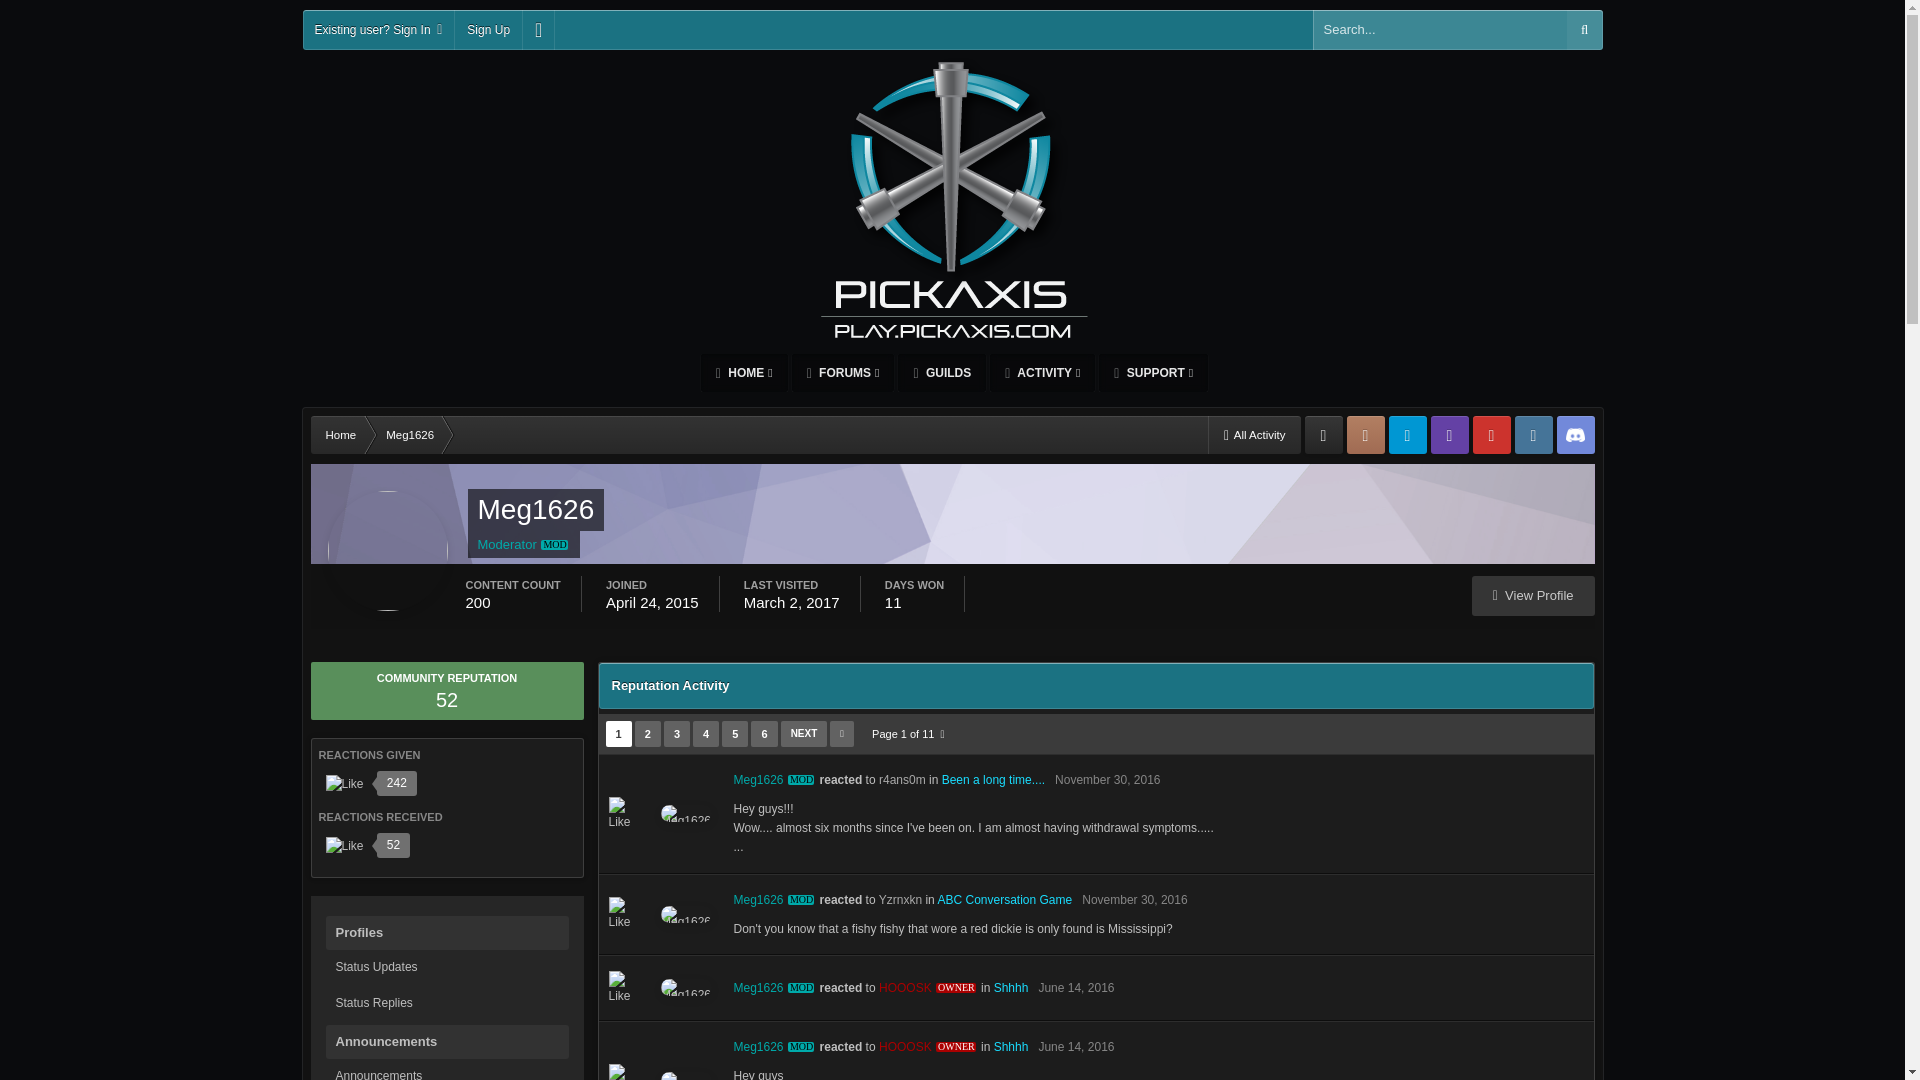  What do you see at coordinates (1152, 373) in the screenshot?
I see `SUPPORT` at bounding box center [1152, 373].